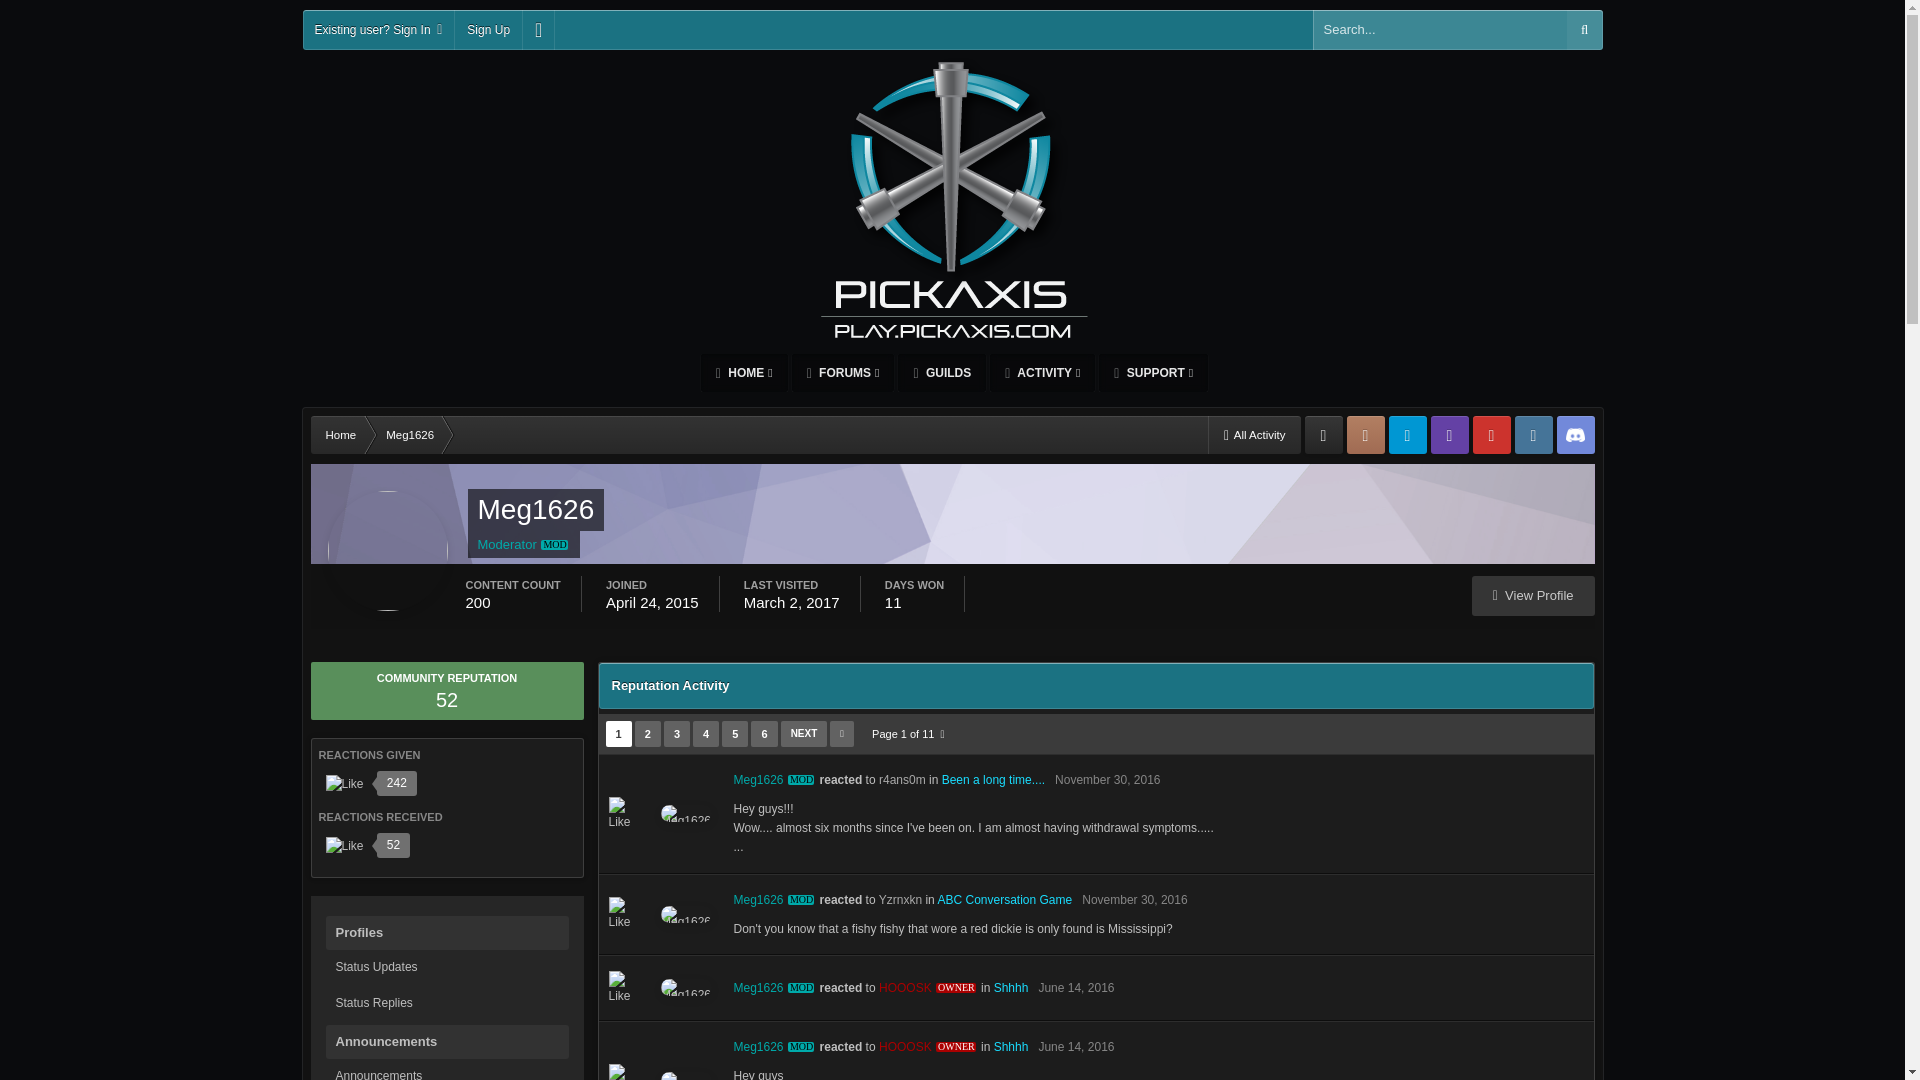  What do you see at coordinates (1152, 373) in the screenshot?
I see `SUPPORT` at bounding box center [1152, 373].